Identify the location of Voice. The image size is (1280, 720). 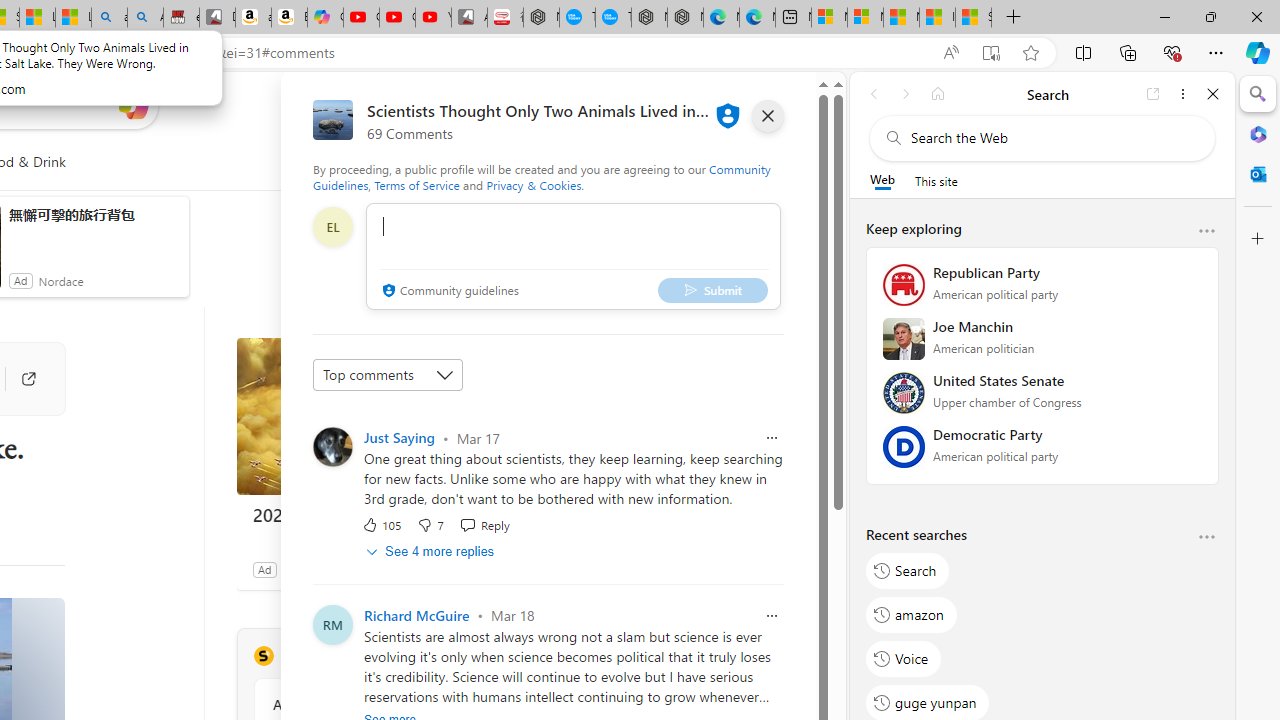
(904, 658).